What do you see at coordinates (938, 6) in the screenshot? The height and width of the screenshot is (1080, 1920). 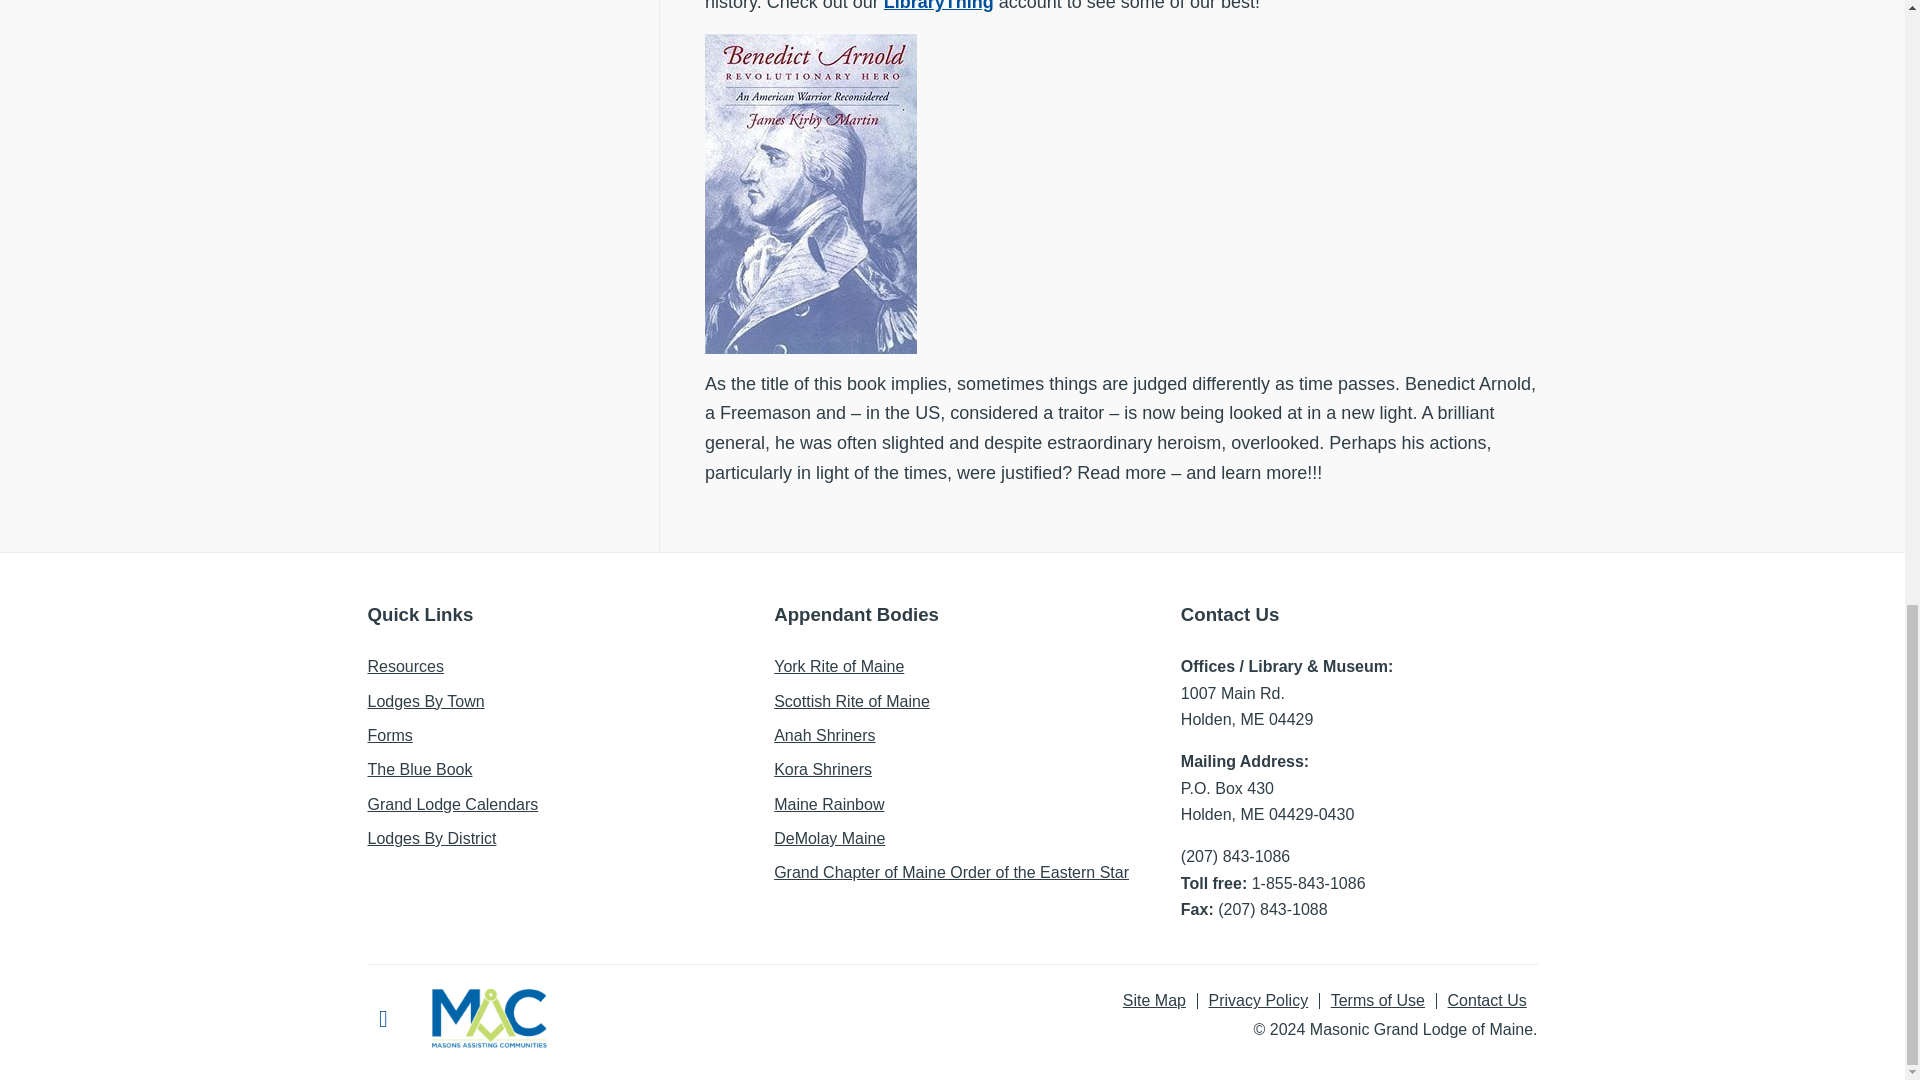 I see `LibraryThing` at bounding box center [938, 6].